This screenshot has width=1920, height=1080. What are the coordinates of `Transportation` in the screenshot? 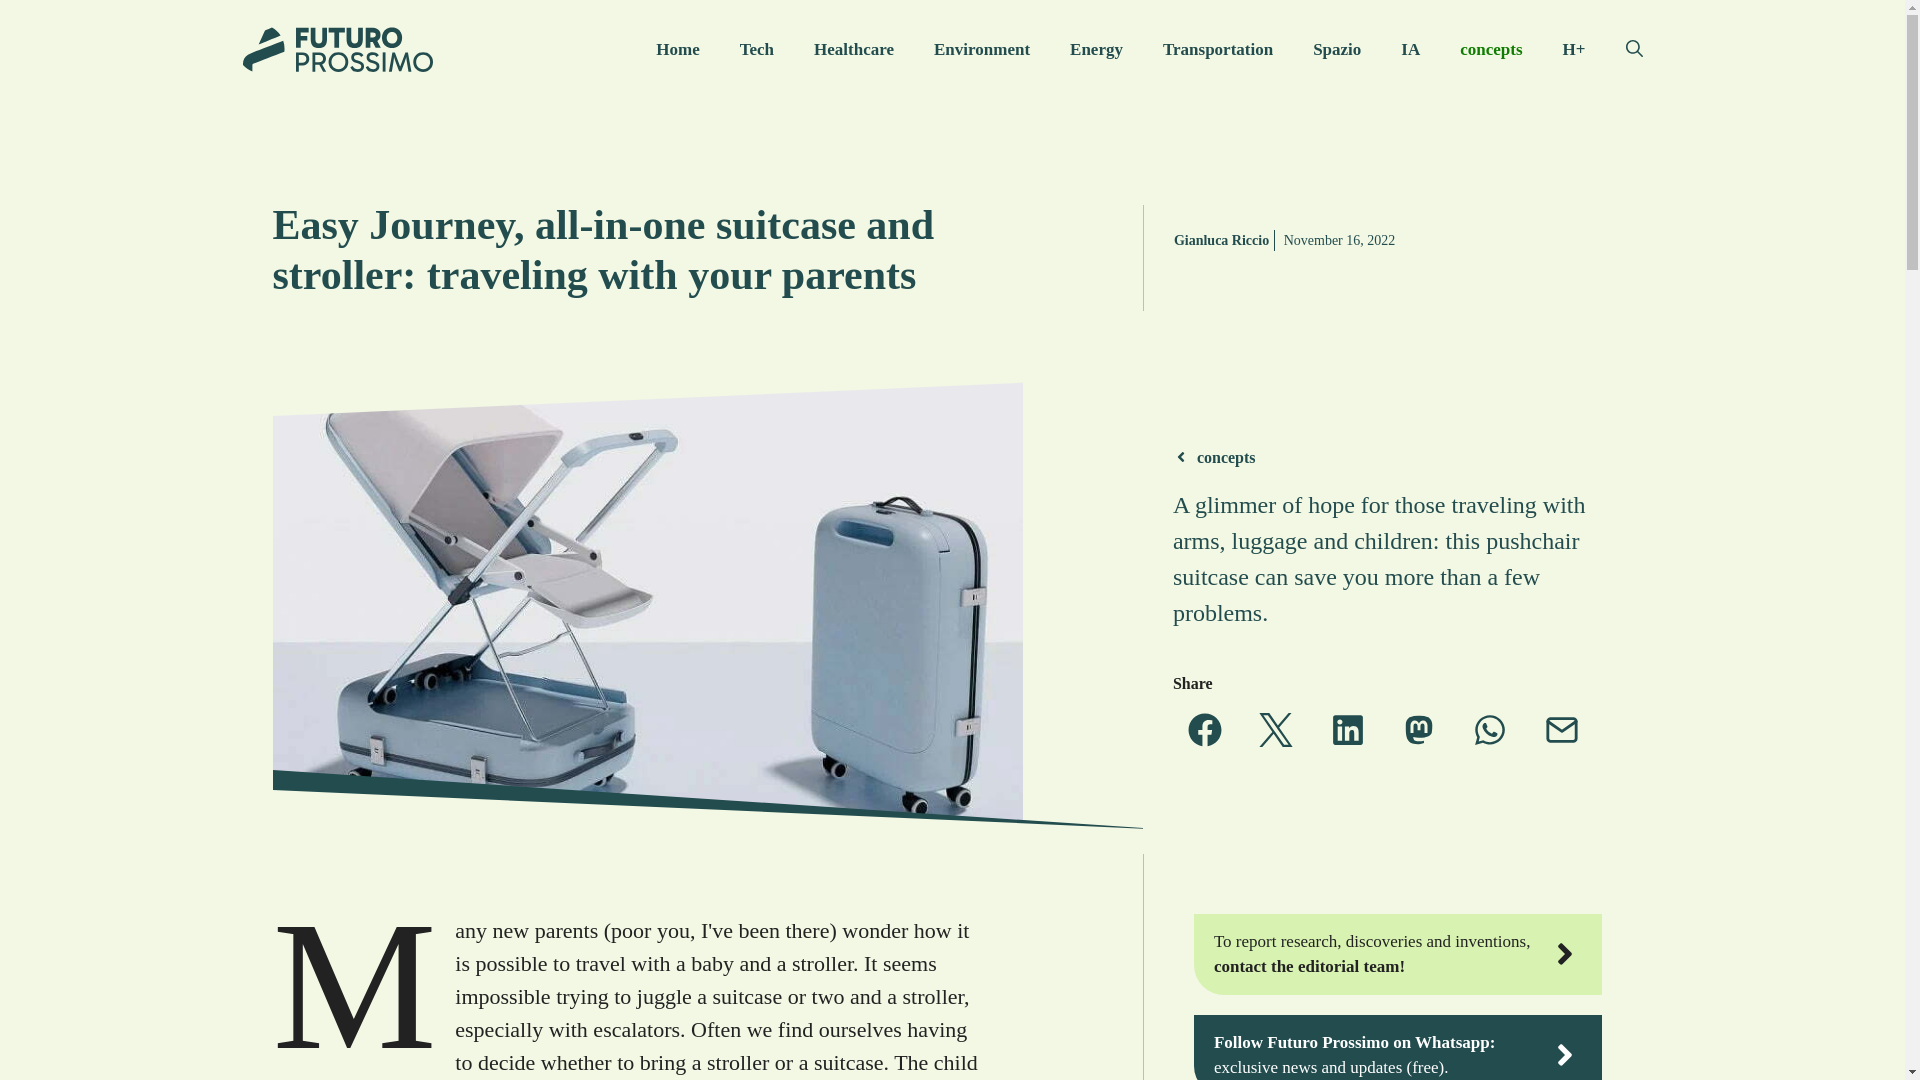 It's located at (1217, 50).